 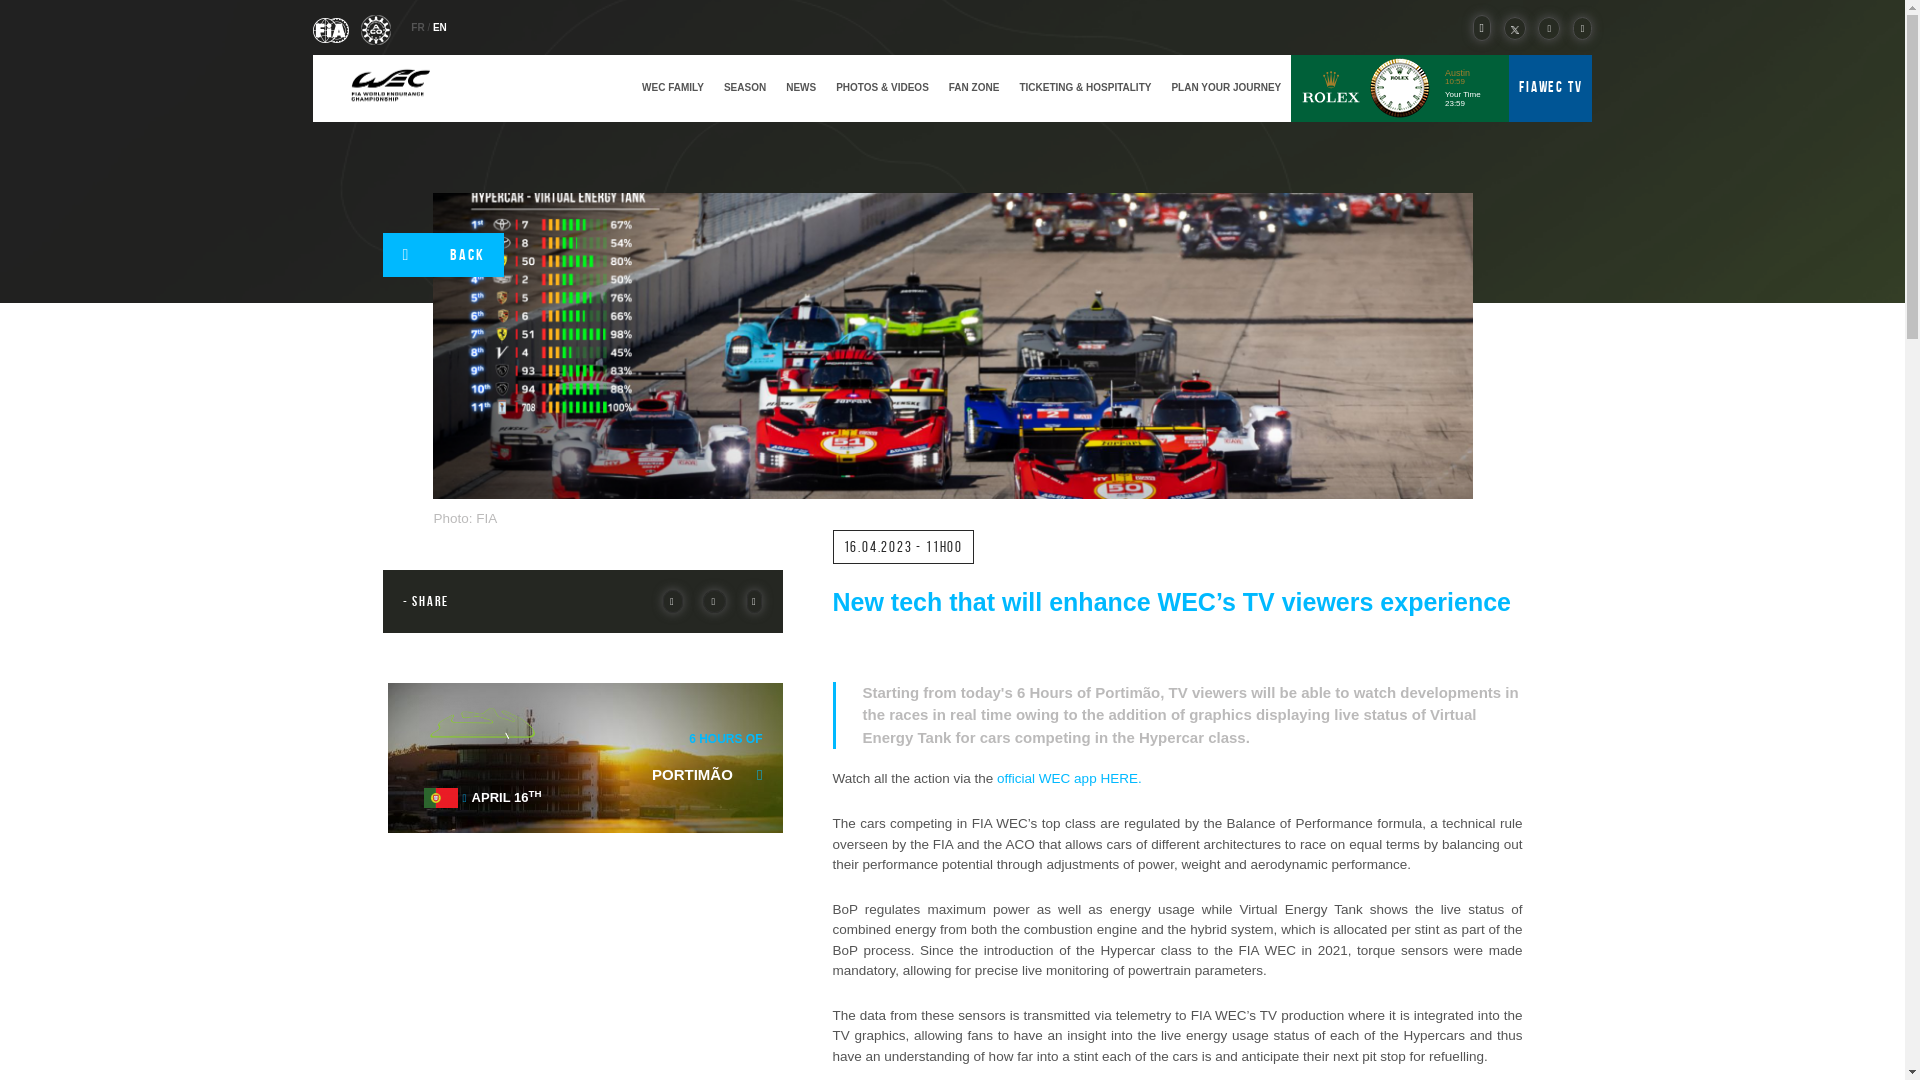 What do you see at coordinates (389, 87) in the screenshot?
I see `Fiawec` at bounding box center [389, 87].